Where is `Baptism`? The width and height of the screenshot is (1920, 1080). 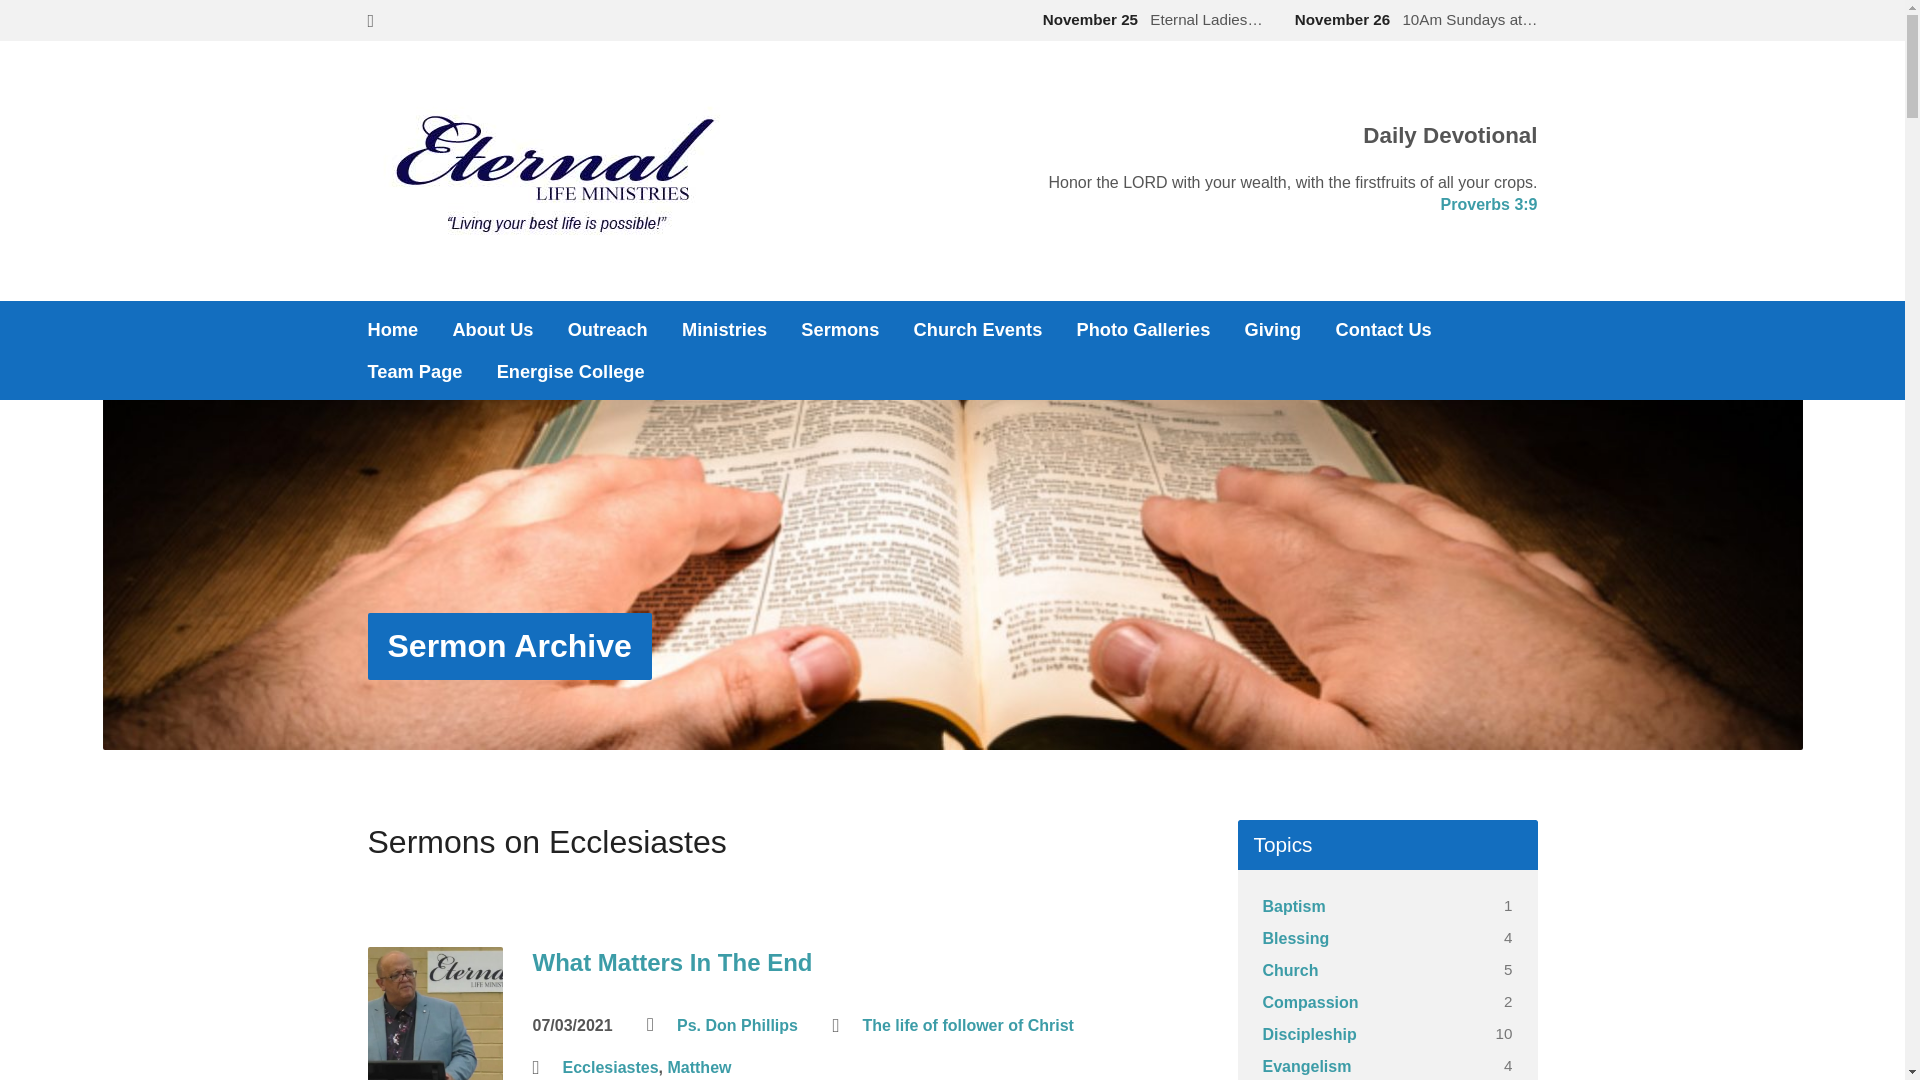
Baptism is located at coordinates (1294, 906).